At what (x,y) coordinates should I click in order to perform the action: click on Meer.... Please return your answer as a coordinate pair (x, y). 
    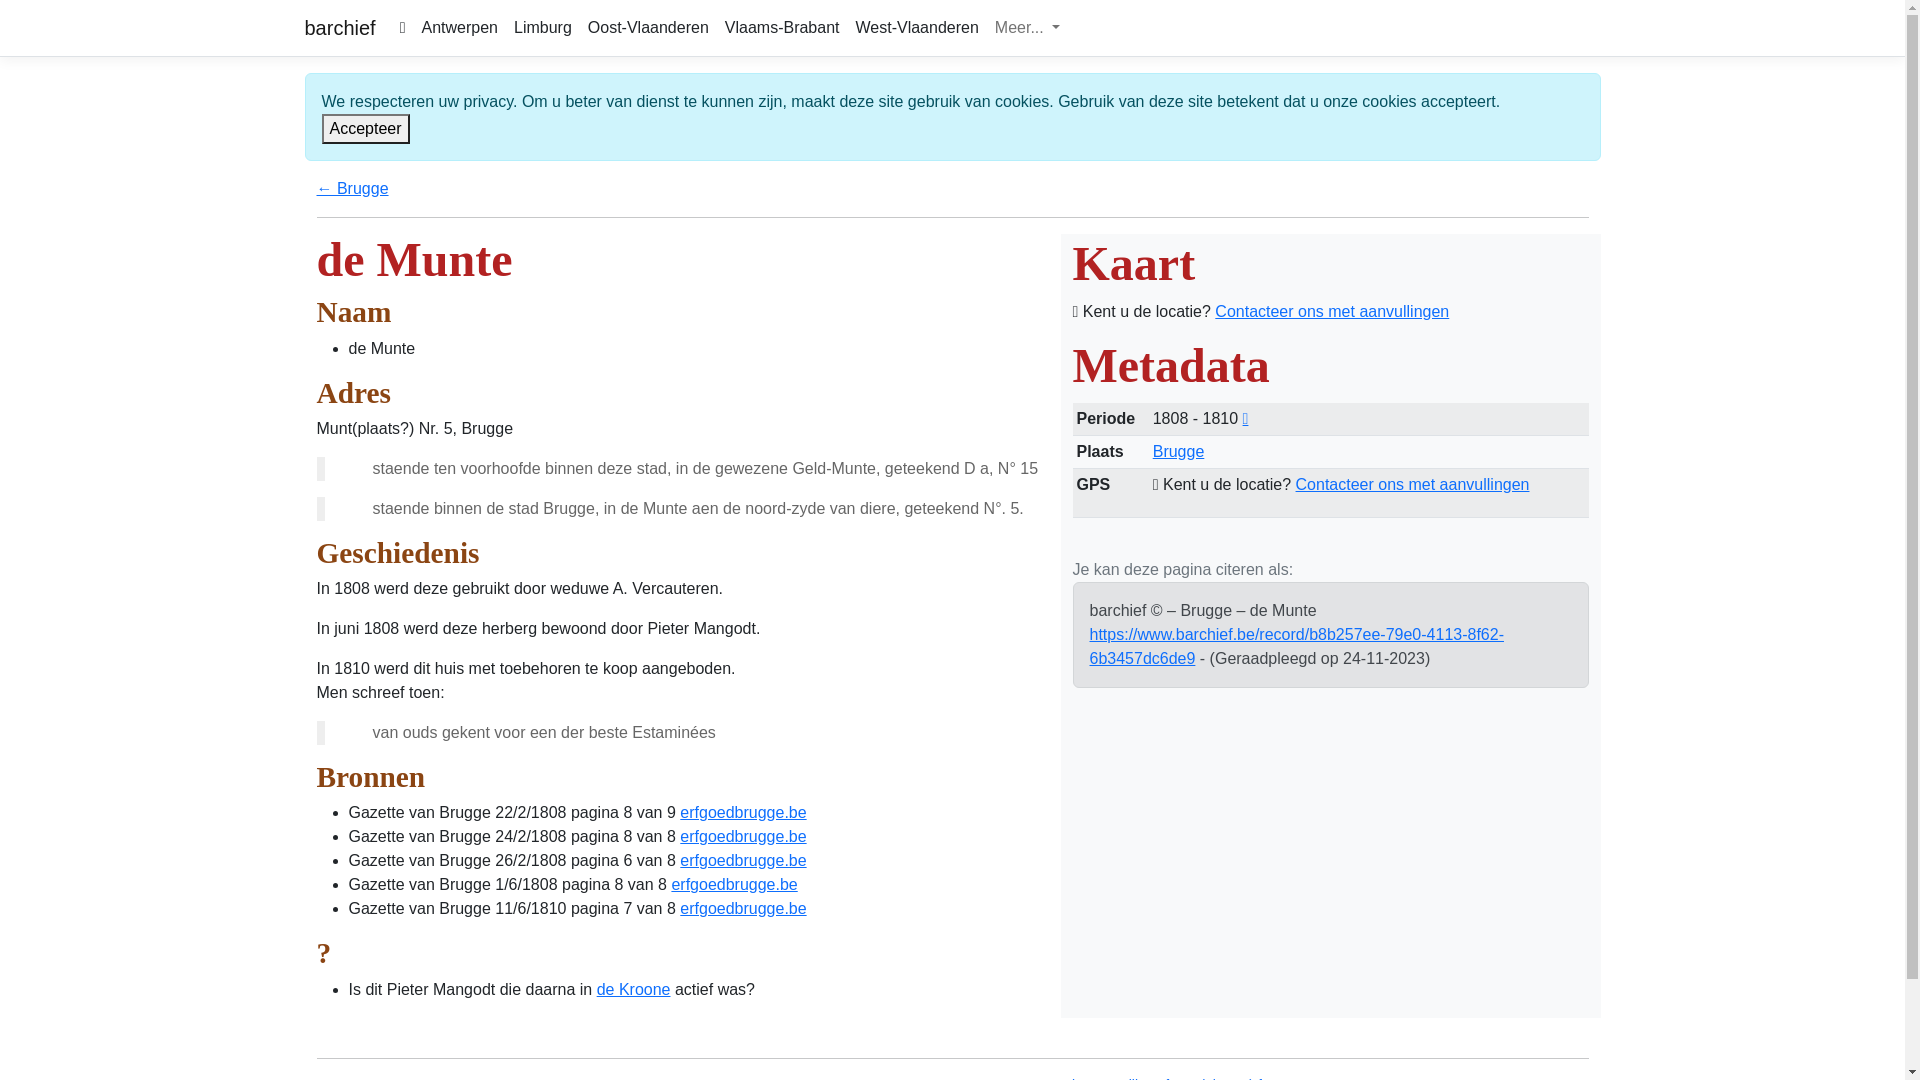
    Looking at the image, I should click on (1028, 28).